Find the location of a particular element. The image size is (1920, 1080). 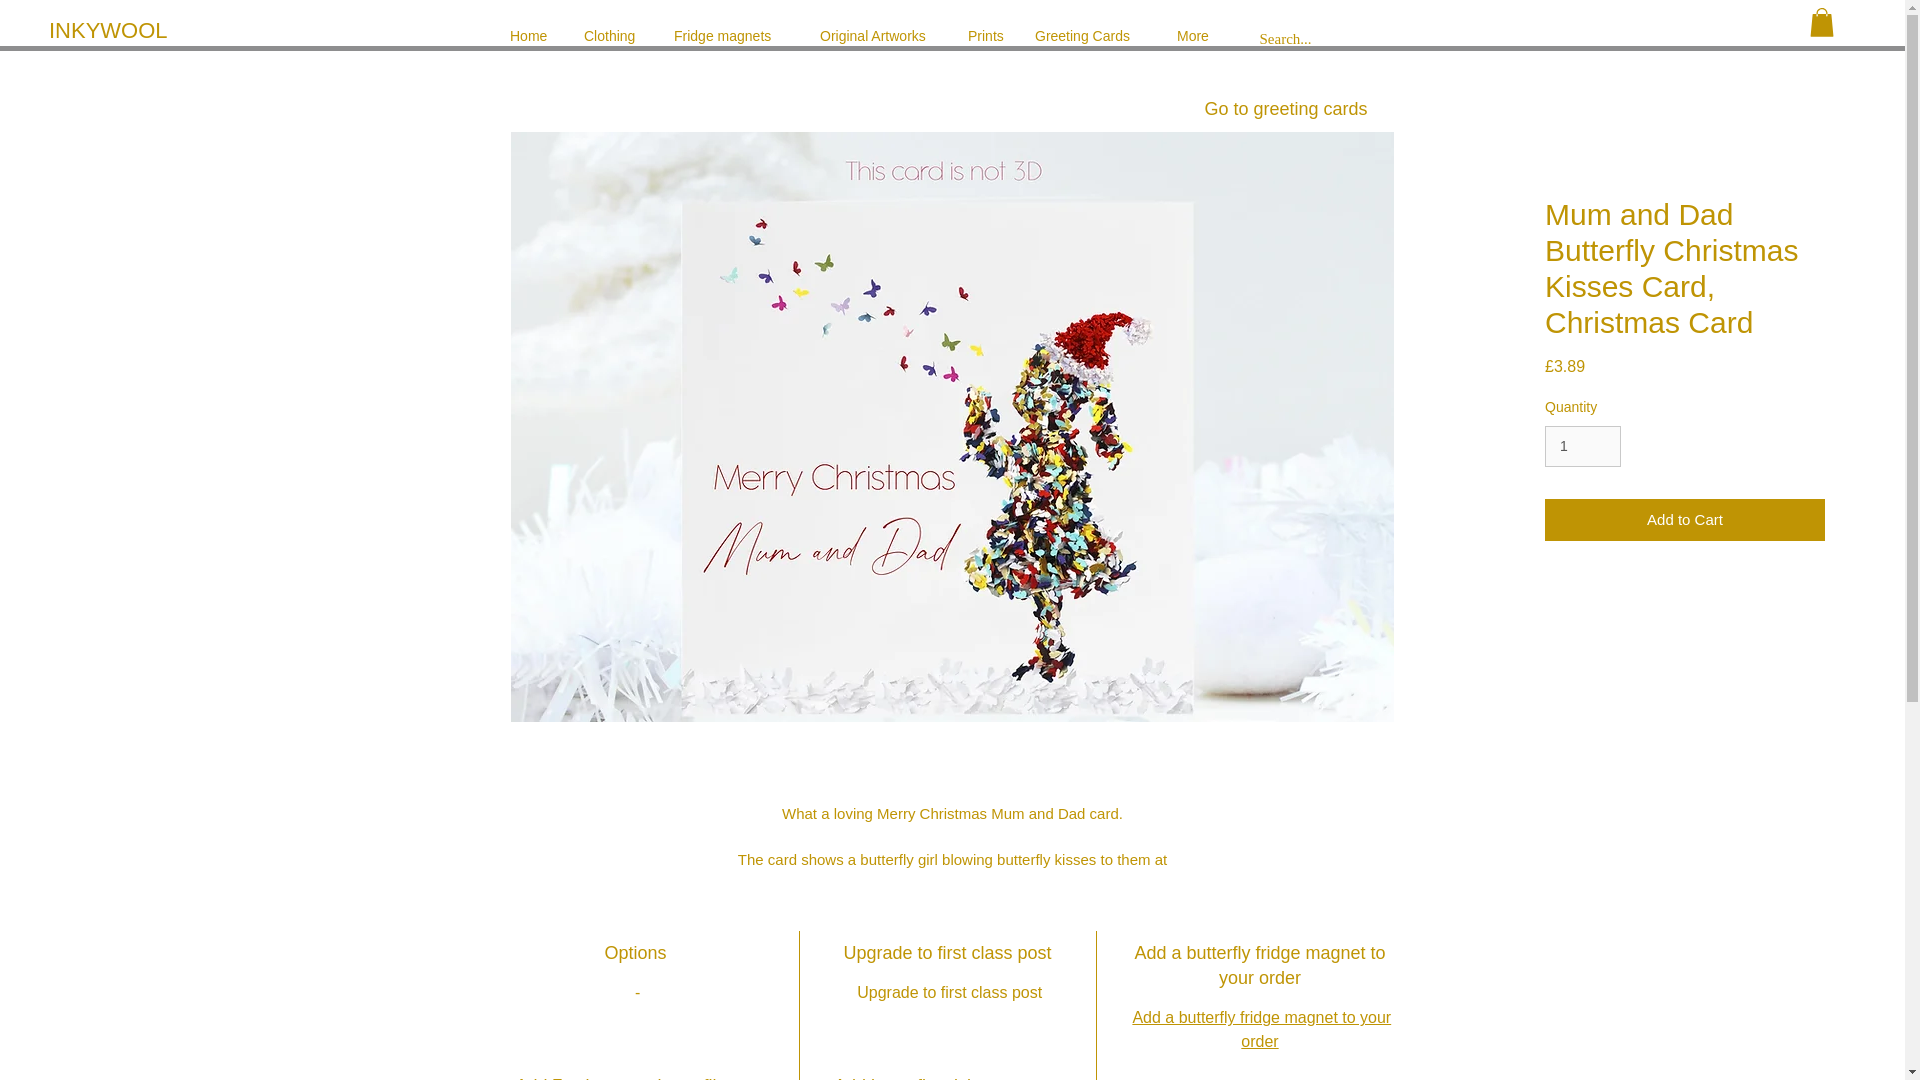

Fridge magnets is located at coordinates (731, 36).